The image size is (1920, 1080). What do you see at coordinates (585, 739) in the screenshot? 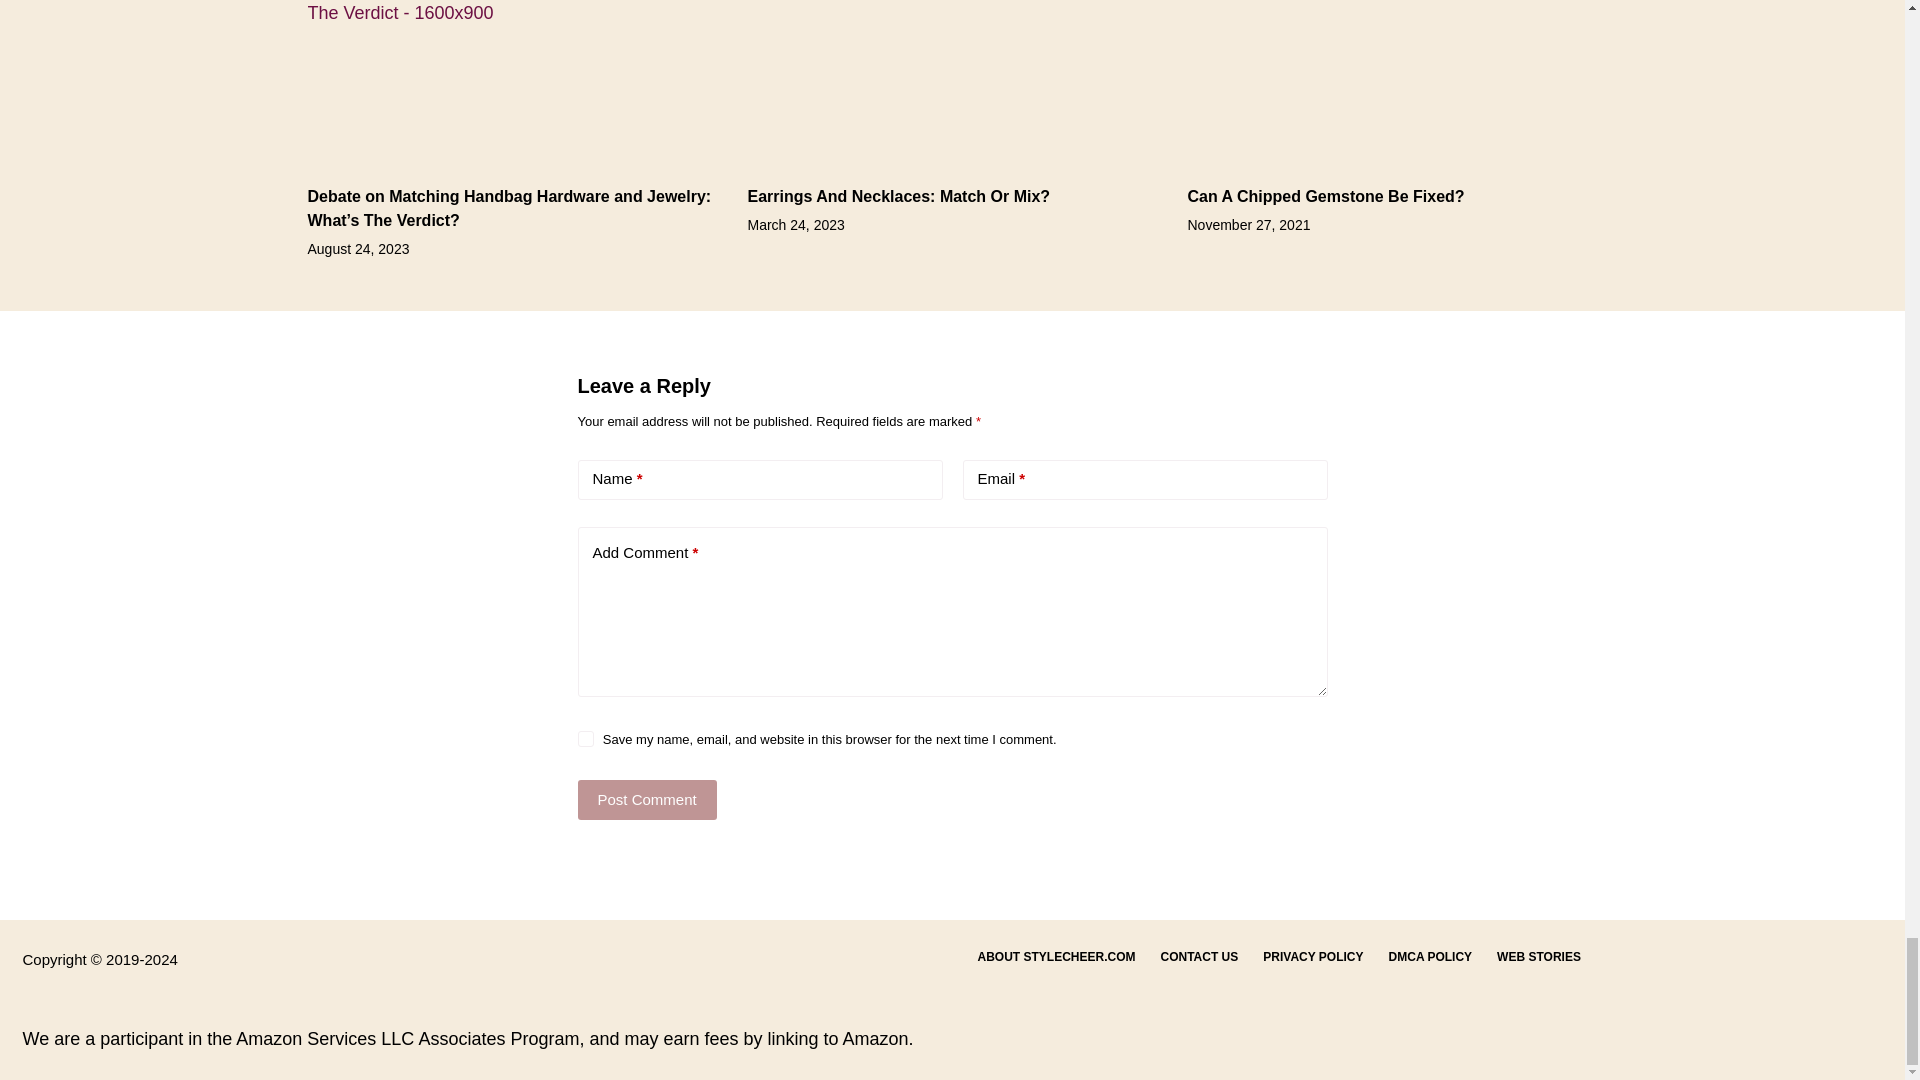
I see `yes` at bounding box center [585, 739].